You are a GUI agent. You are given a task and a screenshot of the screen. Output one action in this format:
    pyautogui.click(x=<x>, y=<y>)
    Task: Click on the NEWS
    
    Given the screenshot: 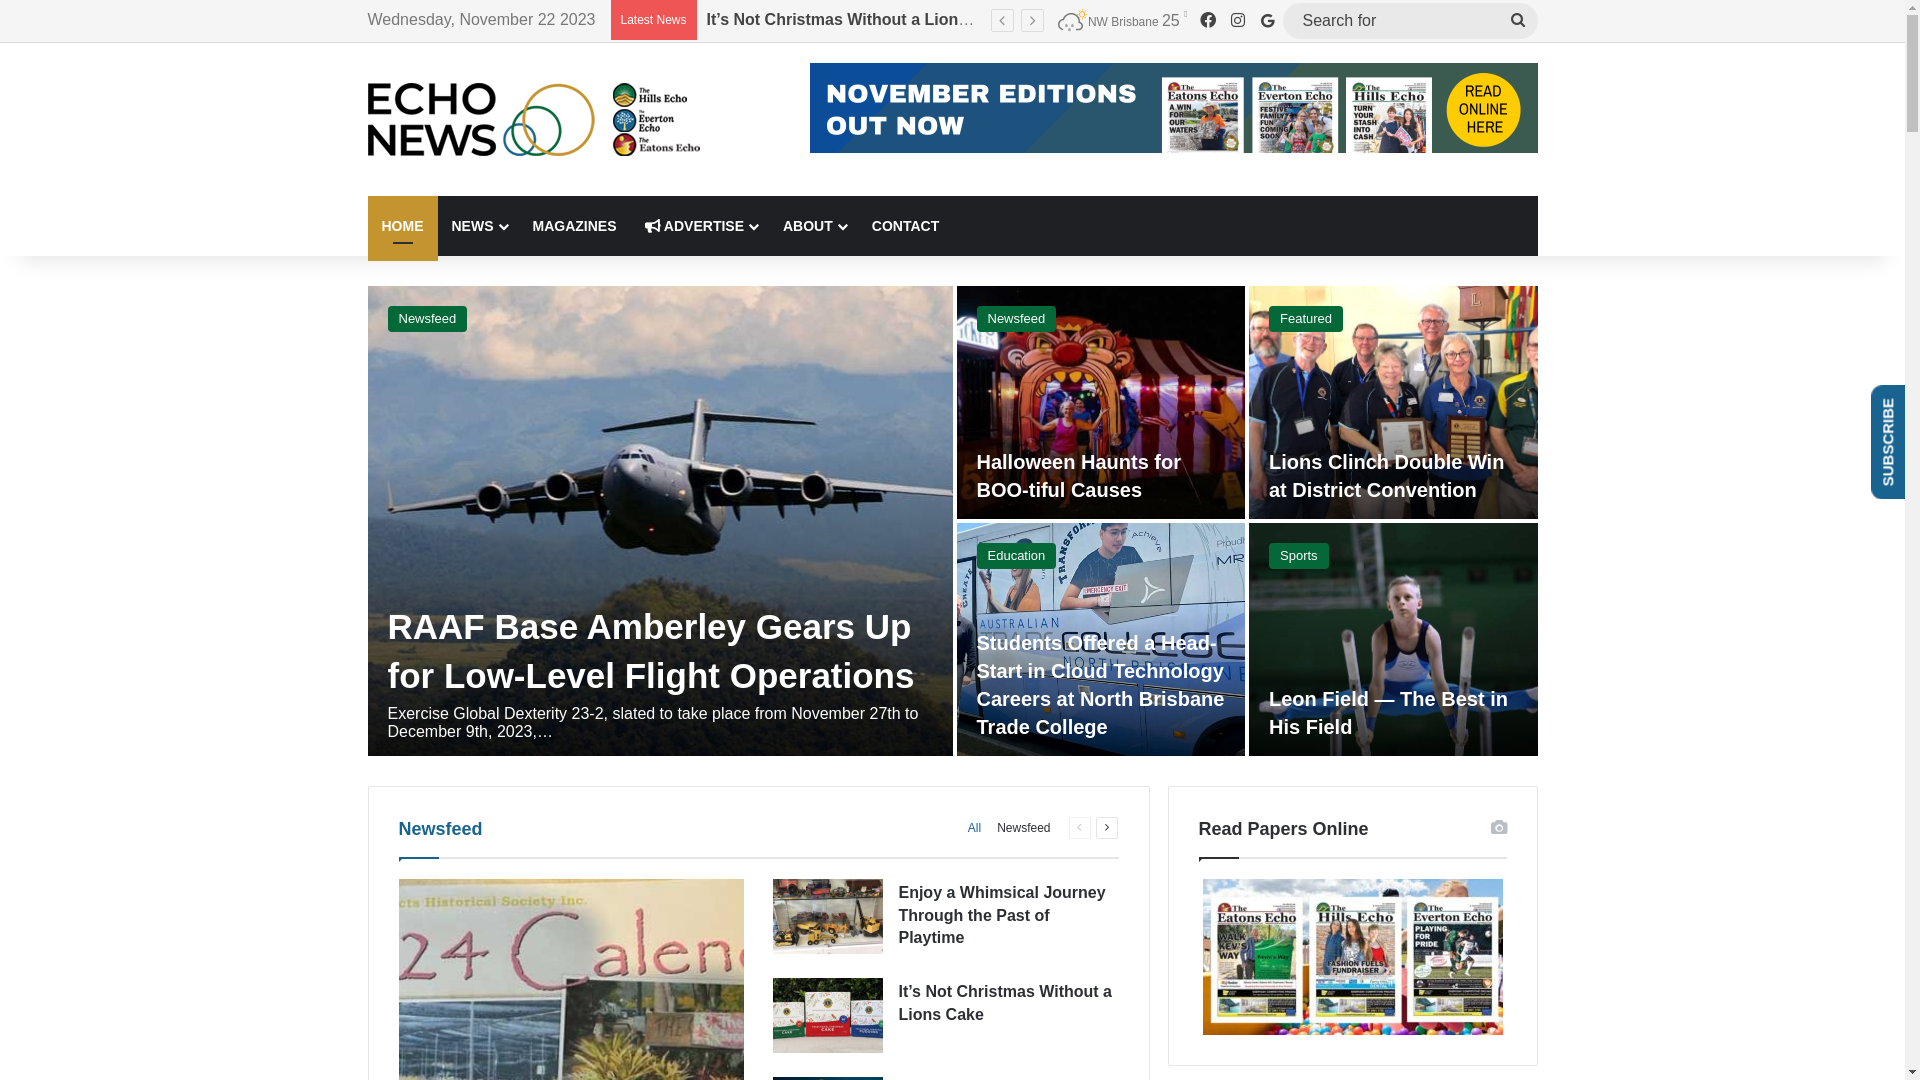 What is the action you would take?
    pyautogui.click(x=478, y=226)
    